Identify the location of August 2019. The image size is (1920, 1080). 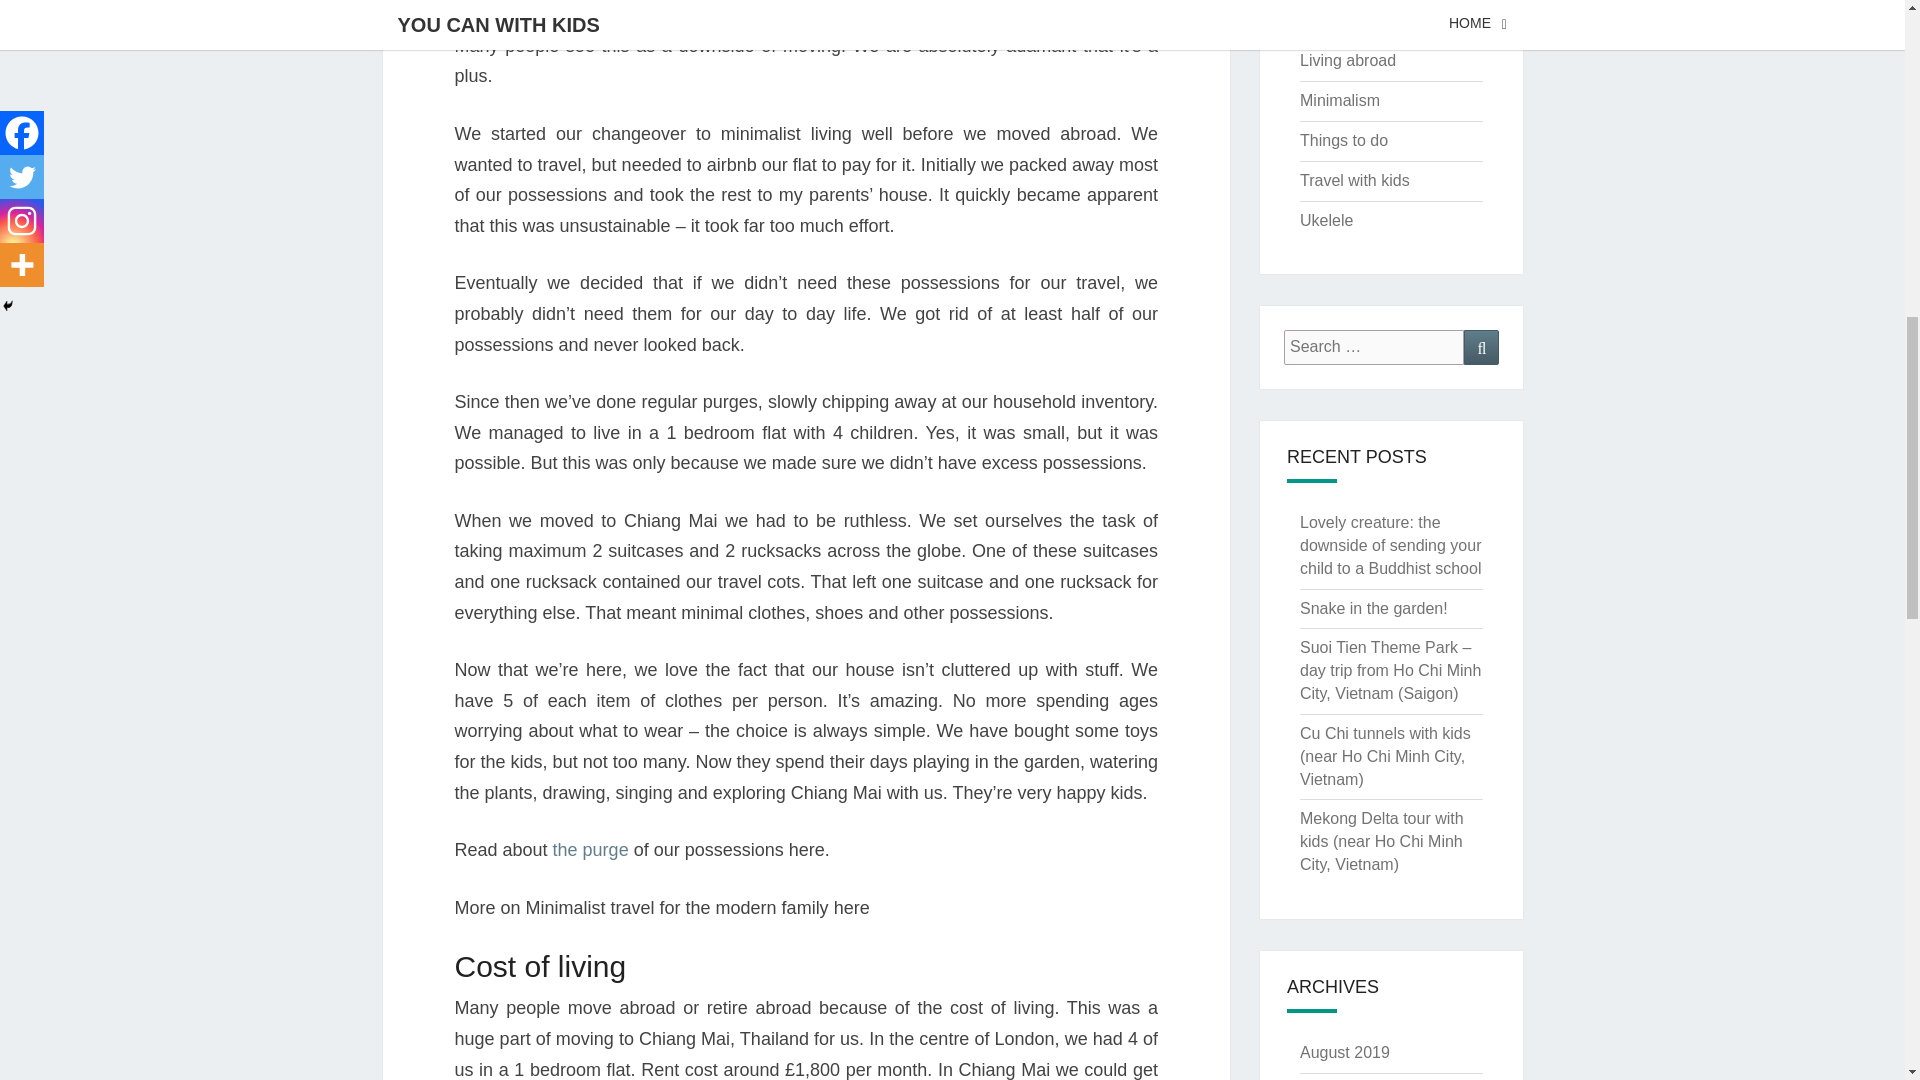
(1344, 1052).